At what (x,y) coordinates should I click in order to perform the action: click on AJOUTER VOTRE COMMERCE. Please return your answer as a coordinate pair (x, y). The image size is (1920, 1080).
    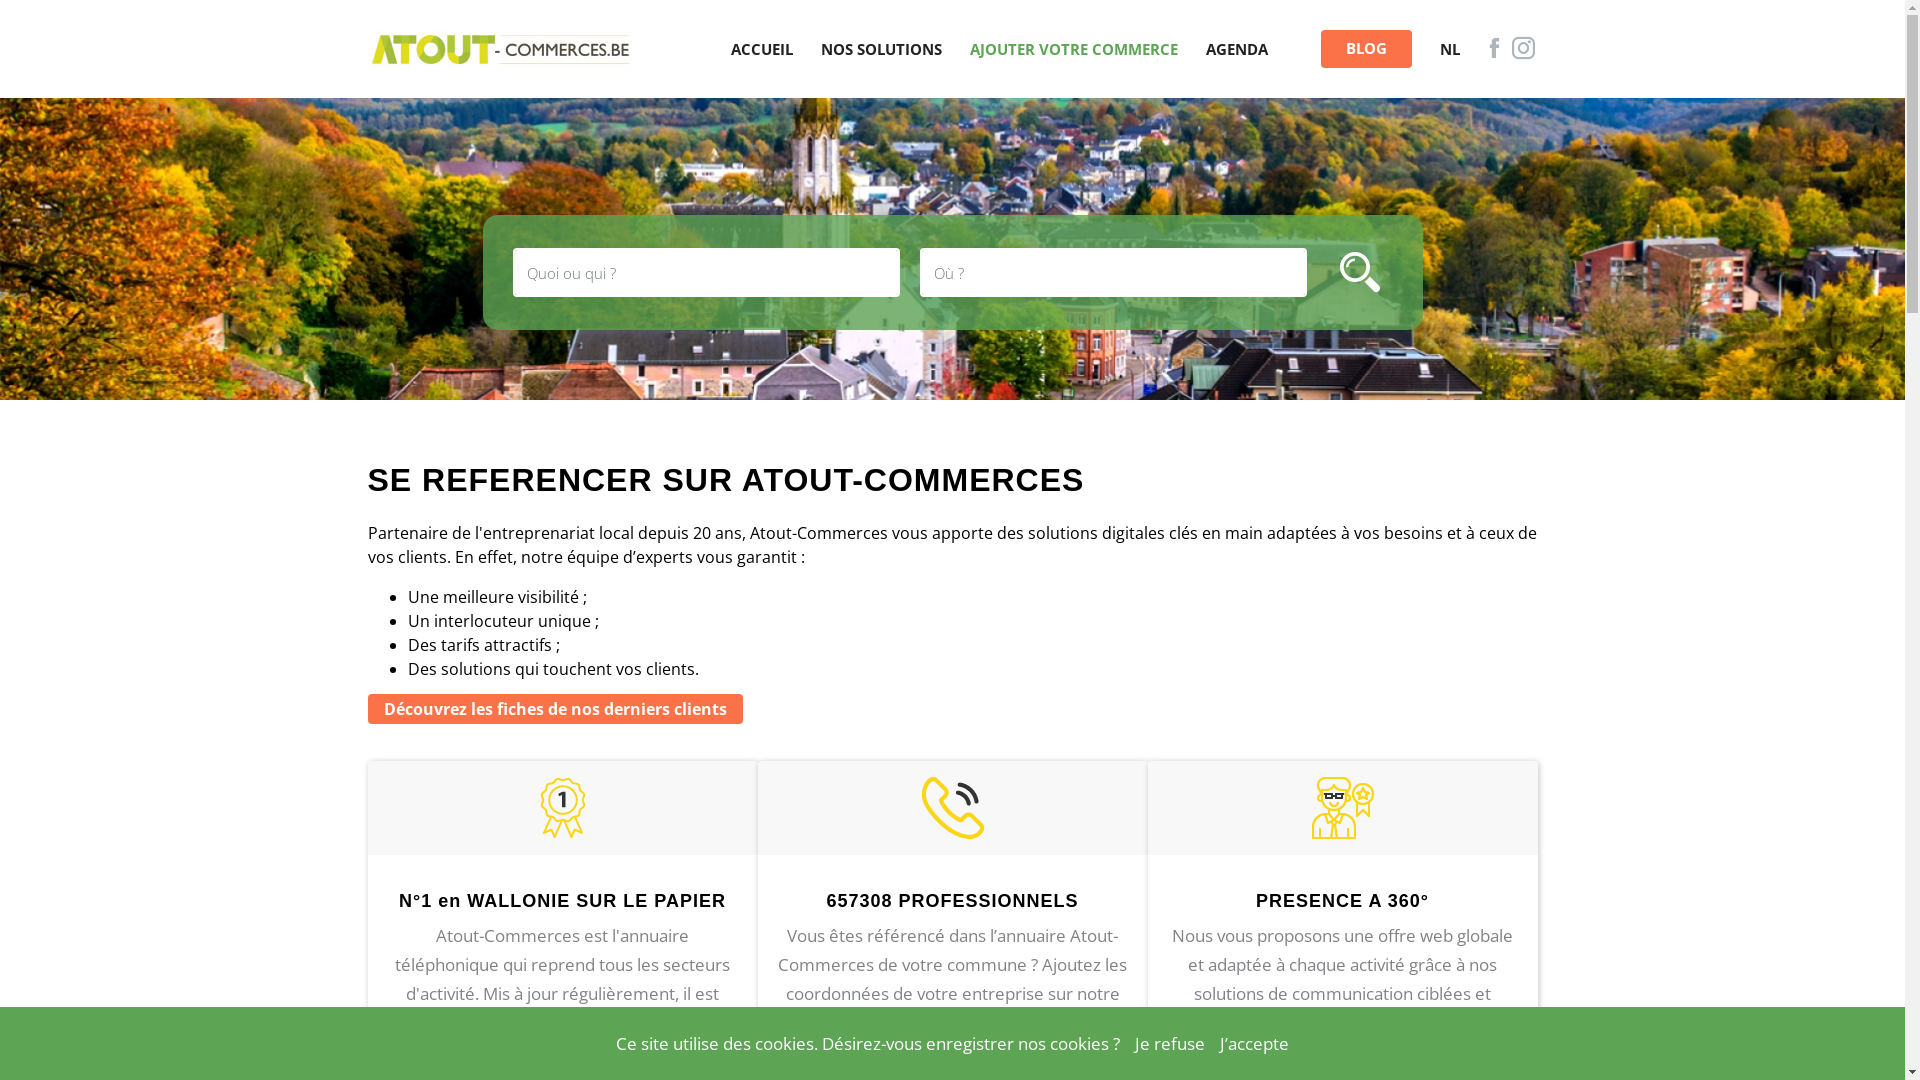
    Looking at the image, I should click on (1074, 50).